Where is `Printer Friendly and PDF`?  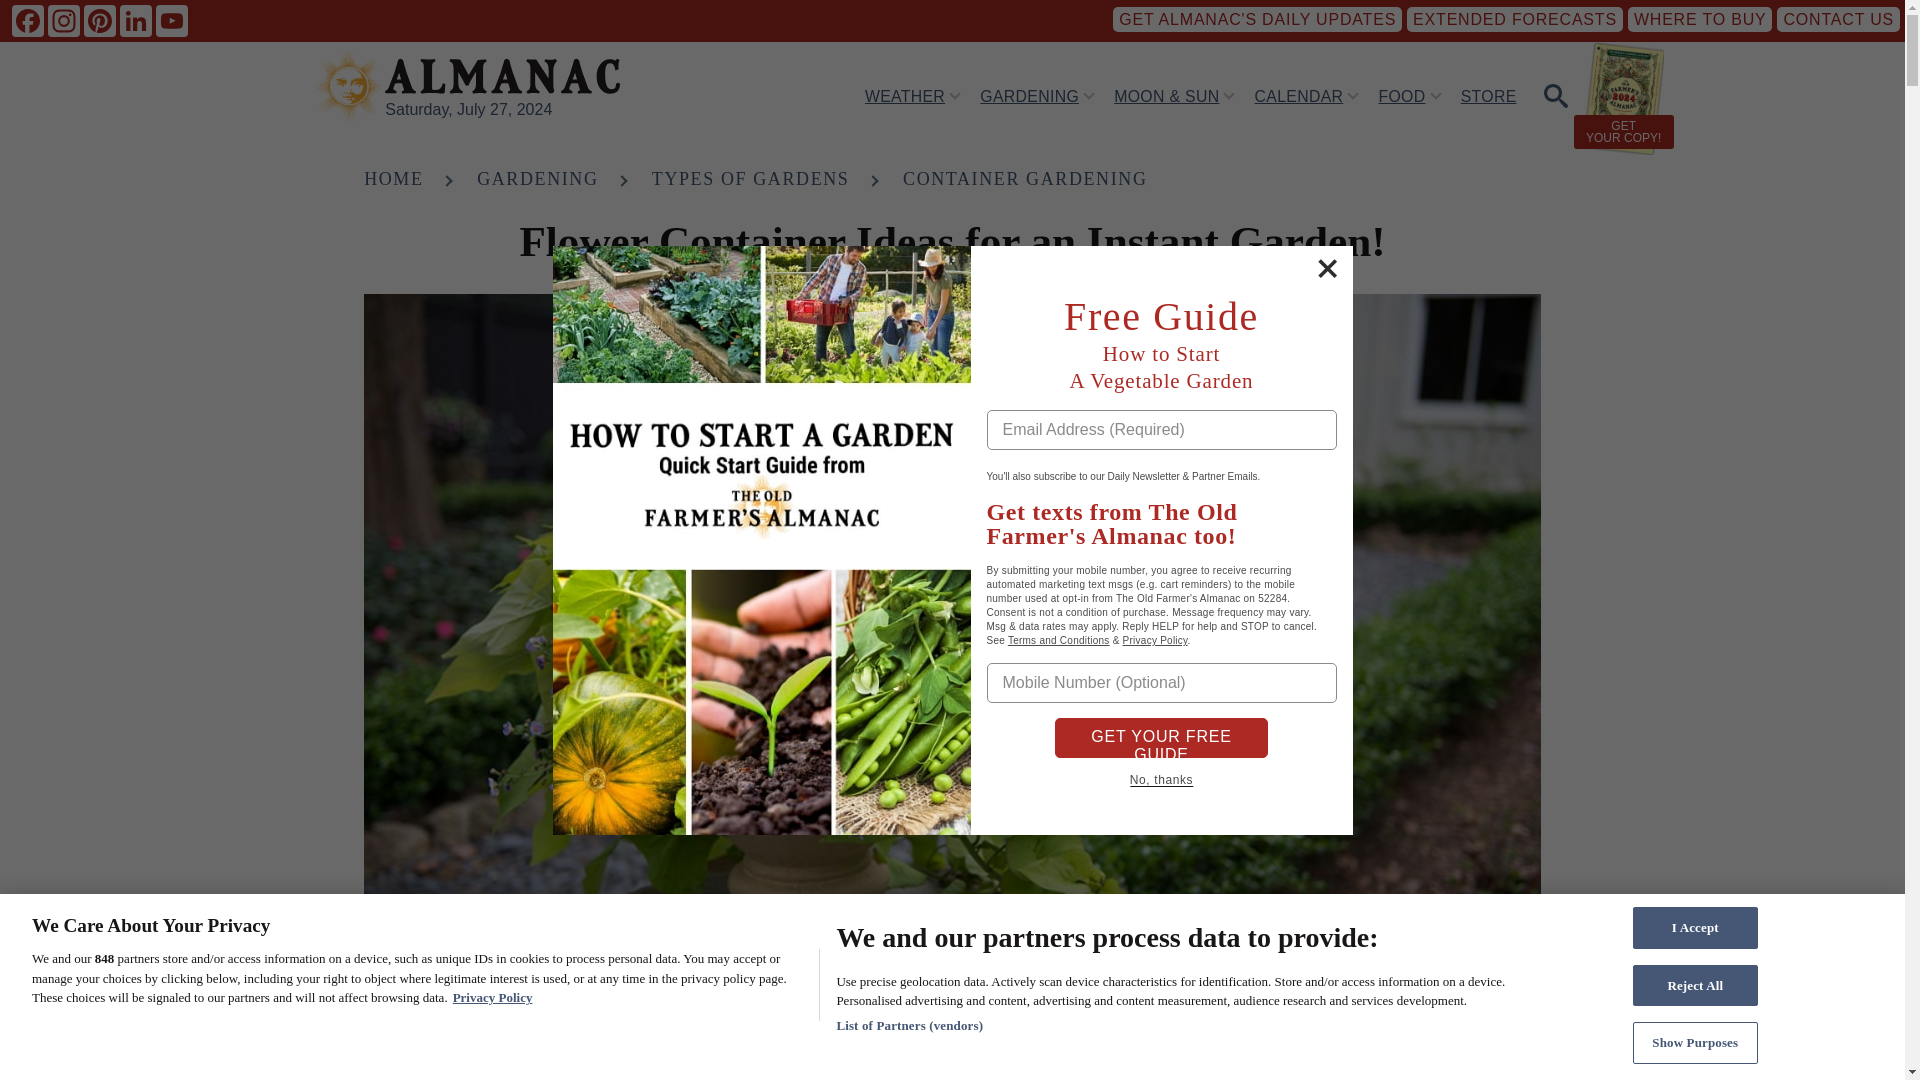
Printer Friendly and PDF is located at coordinates (1525, 1036).